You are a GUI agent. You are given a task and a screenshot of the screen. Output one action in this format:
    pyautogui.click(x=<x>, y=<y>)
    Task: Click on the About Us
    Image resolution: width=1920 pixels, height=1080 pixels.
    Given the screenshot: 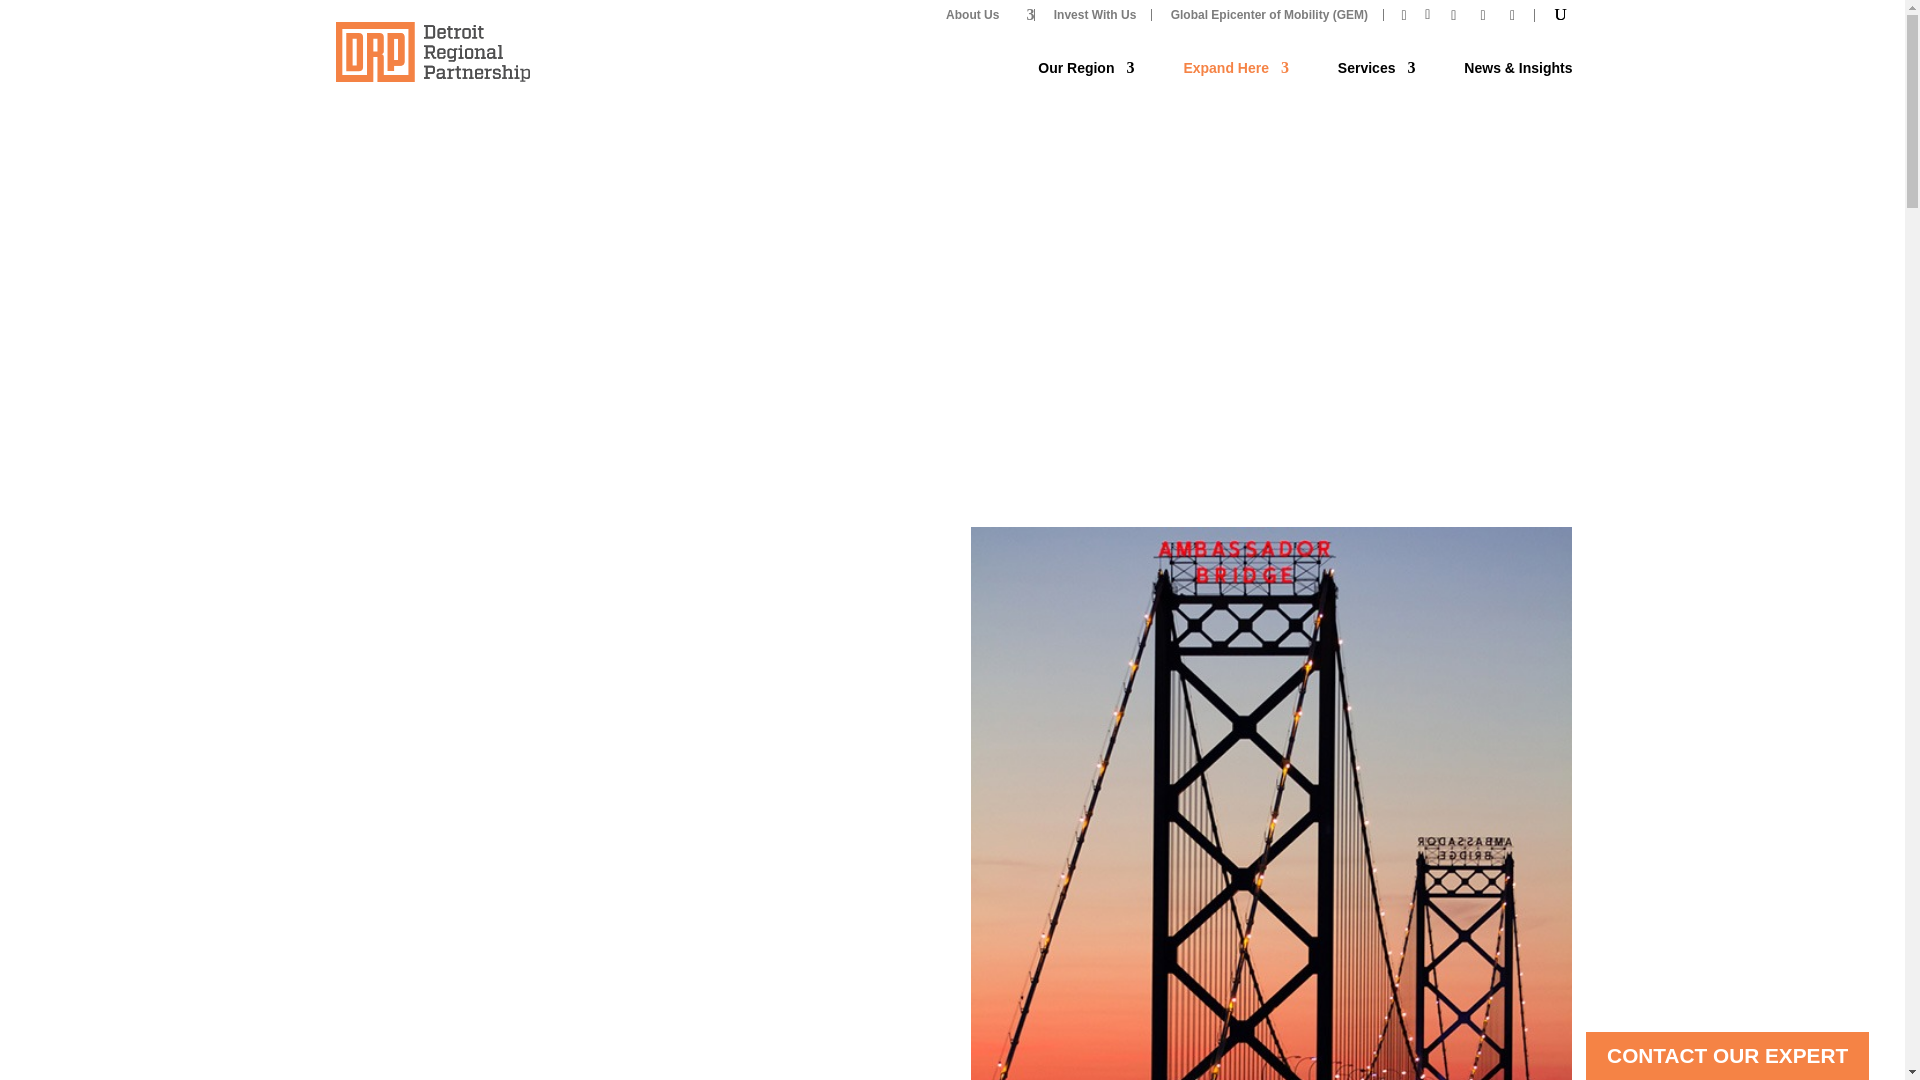 What is the action you would take?
    pyautogui.click(x=982, y=14)
    